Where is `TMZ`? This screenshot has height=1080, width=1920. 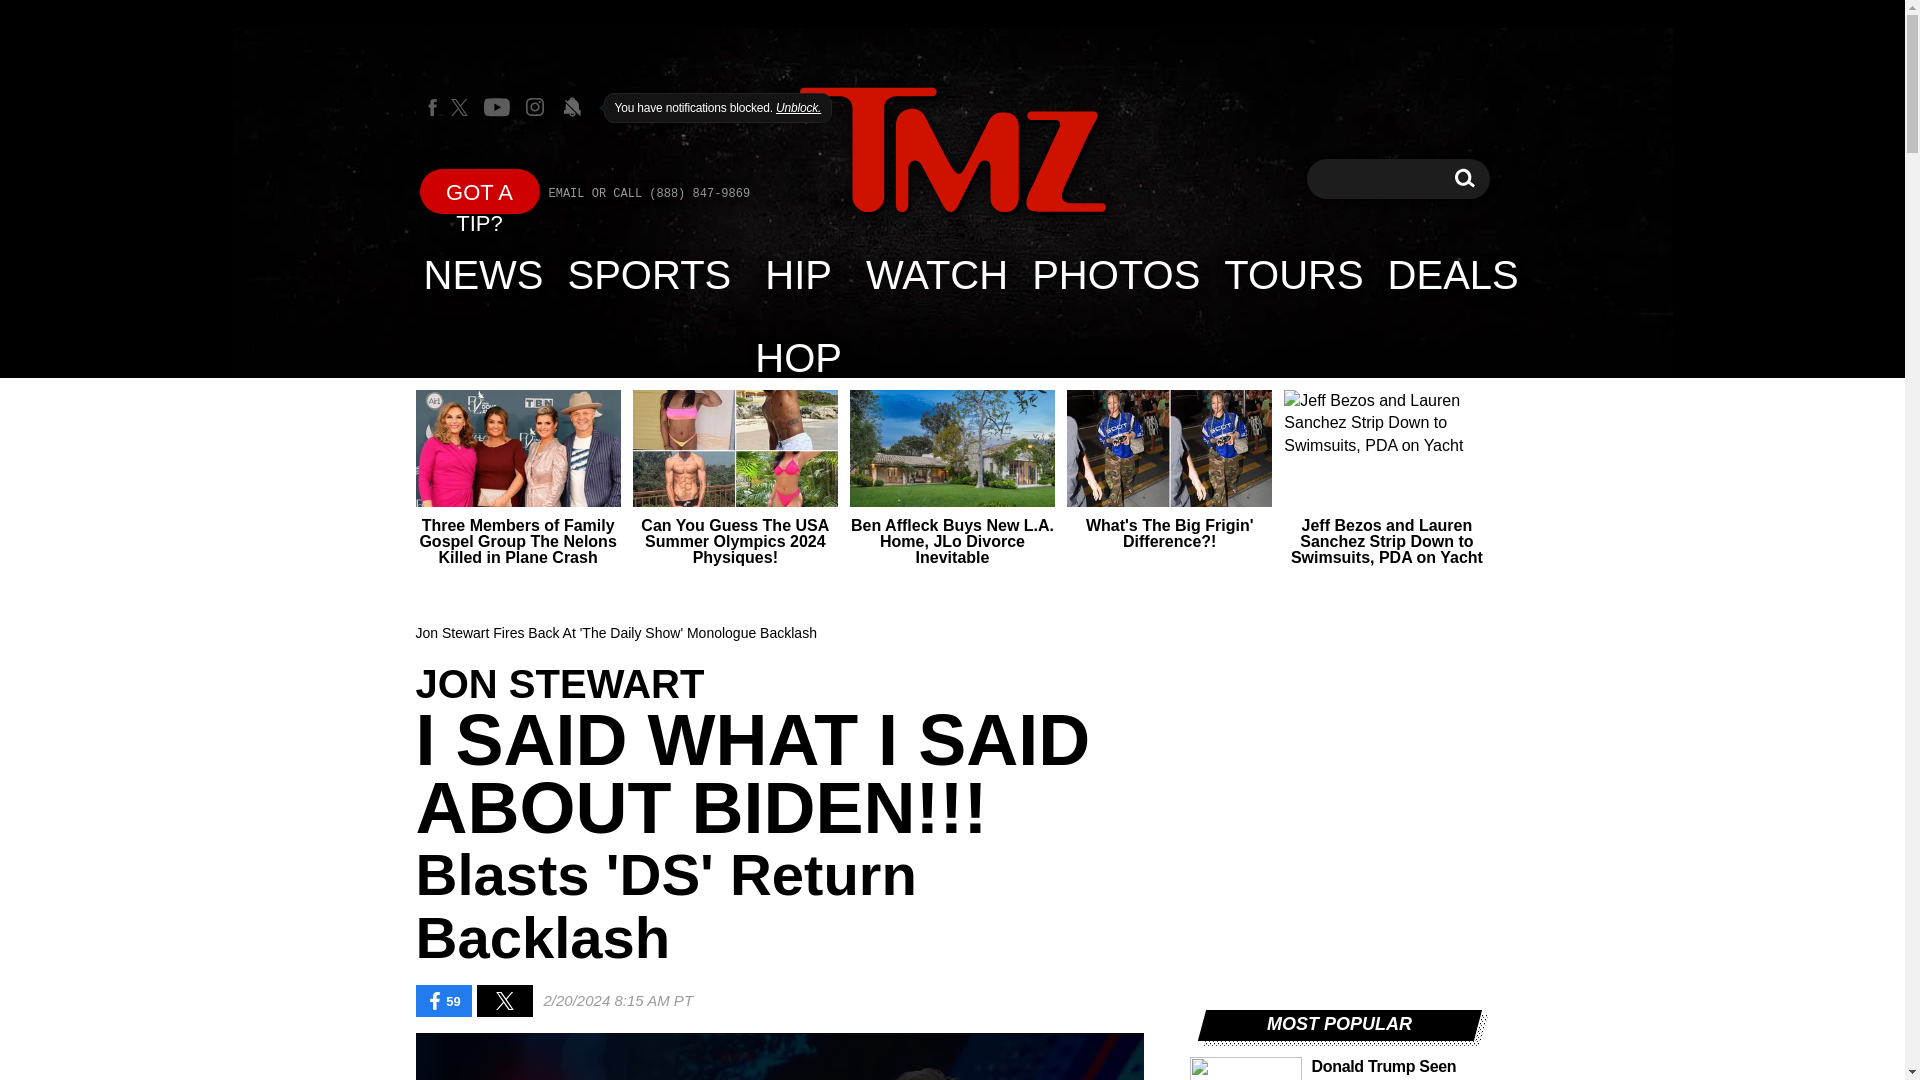
TMZ is located at coordinates (952, 152).